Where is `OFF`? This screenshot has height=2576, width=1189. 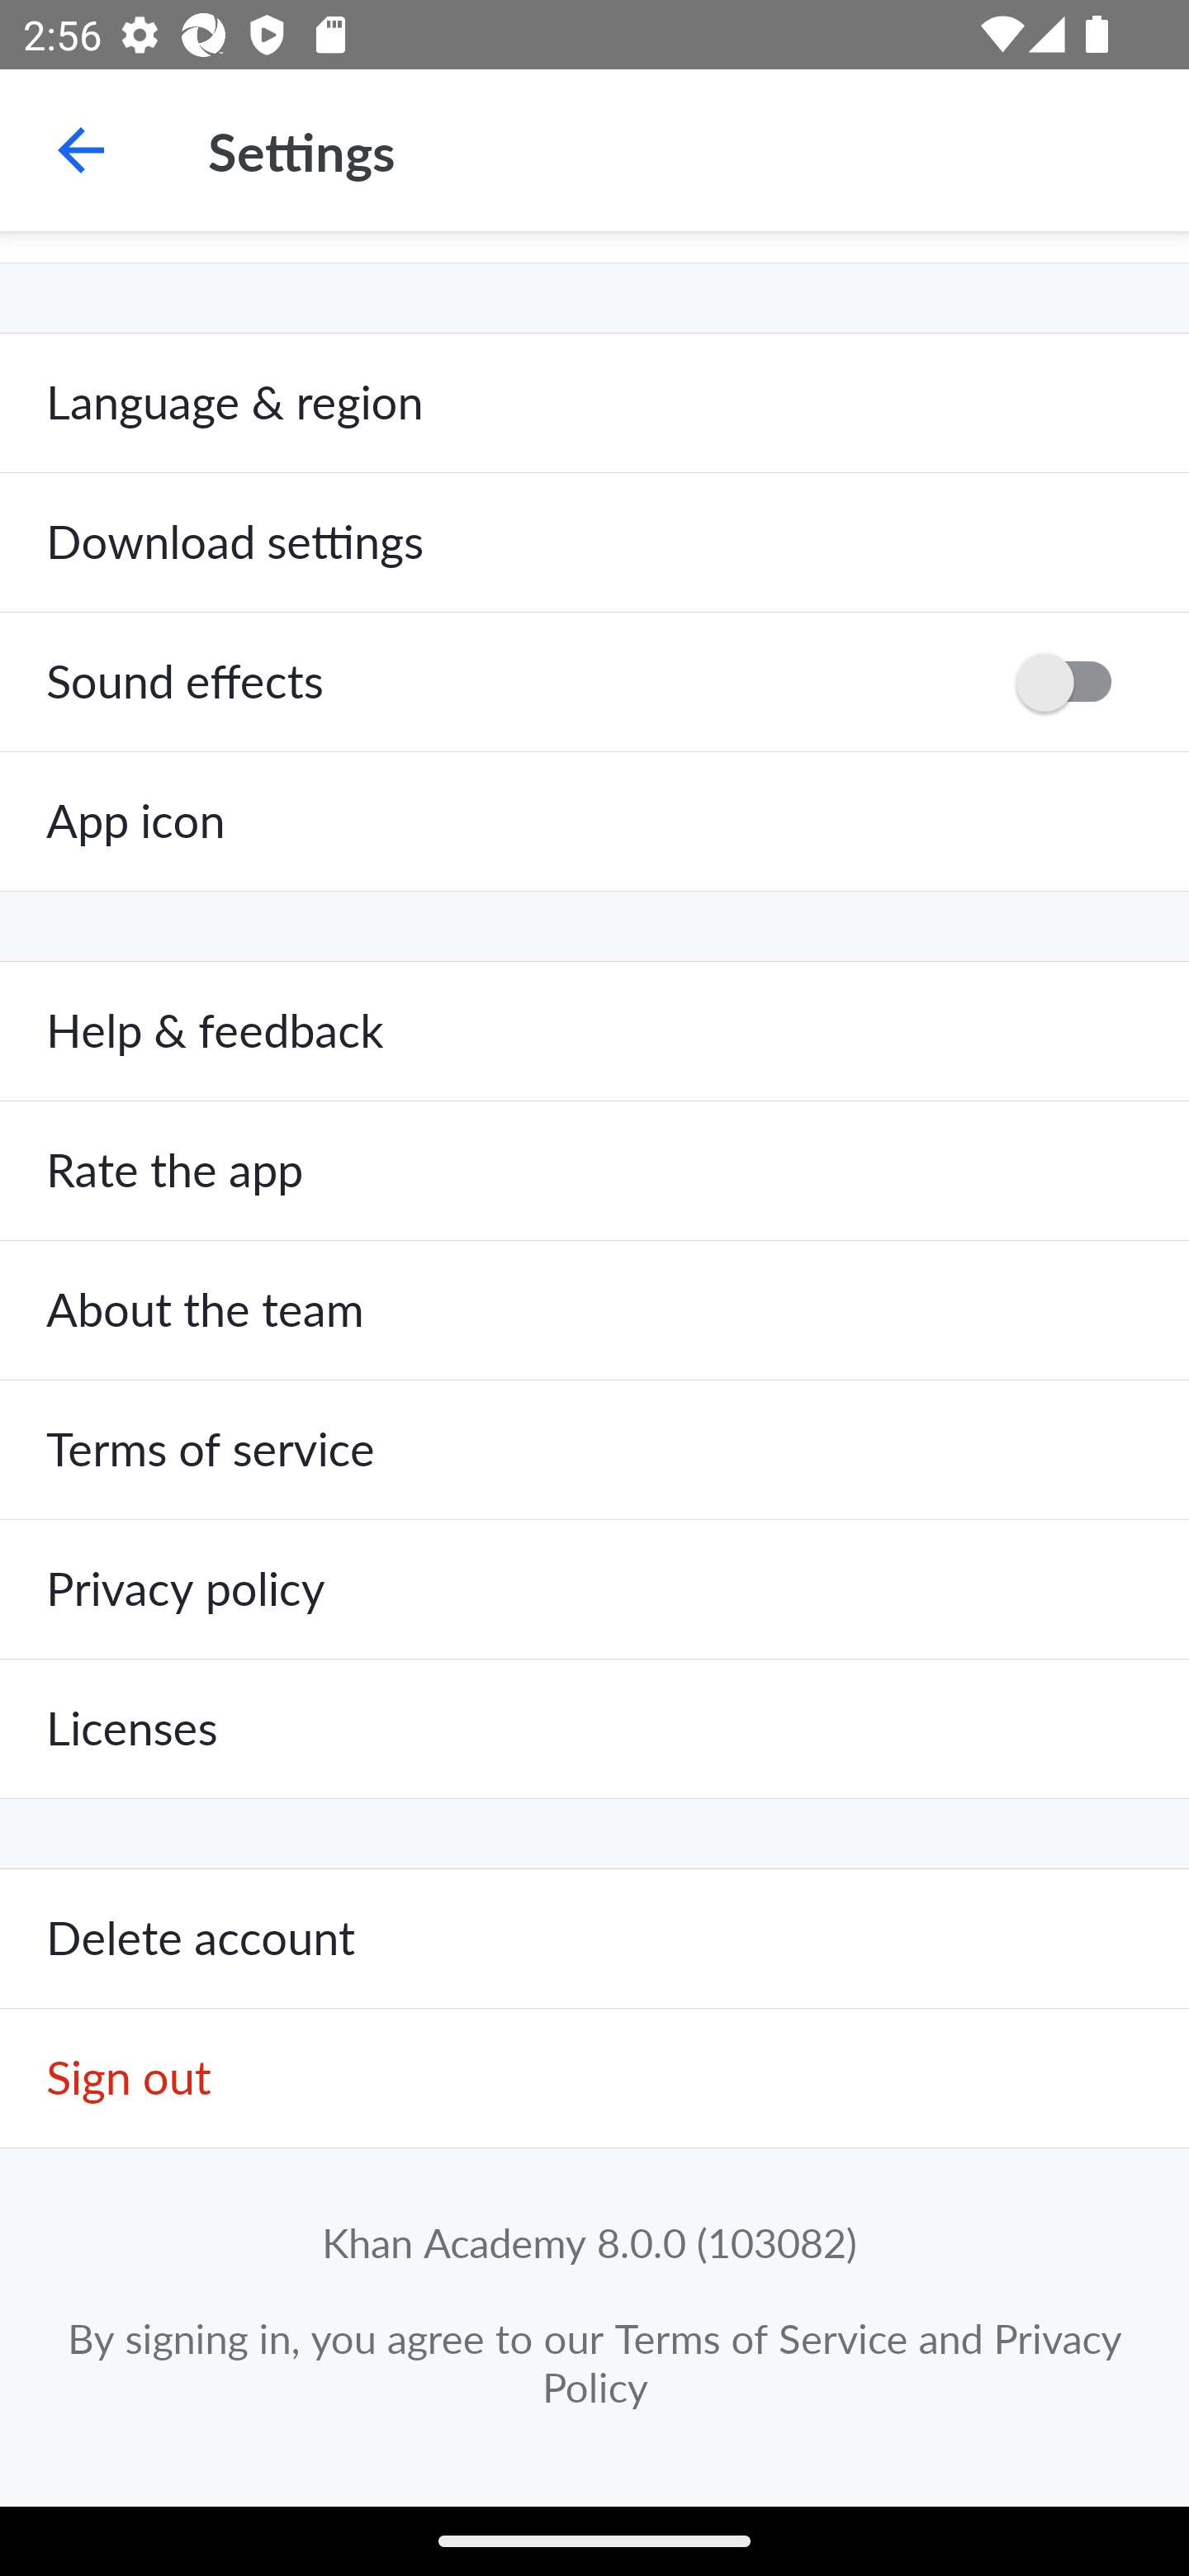 OFF is located at coordinates (1073, 682).